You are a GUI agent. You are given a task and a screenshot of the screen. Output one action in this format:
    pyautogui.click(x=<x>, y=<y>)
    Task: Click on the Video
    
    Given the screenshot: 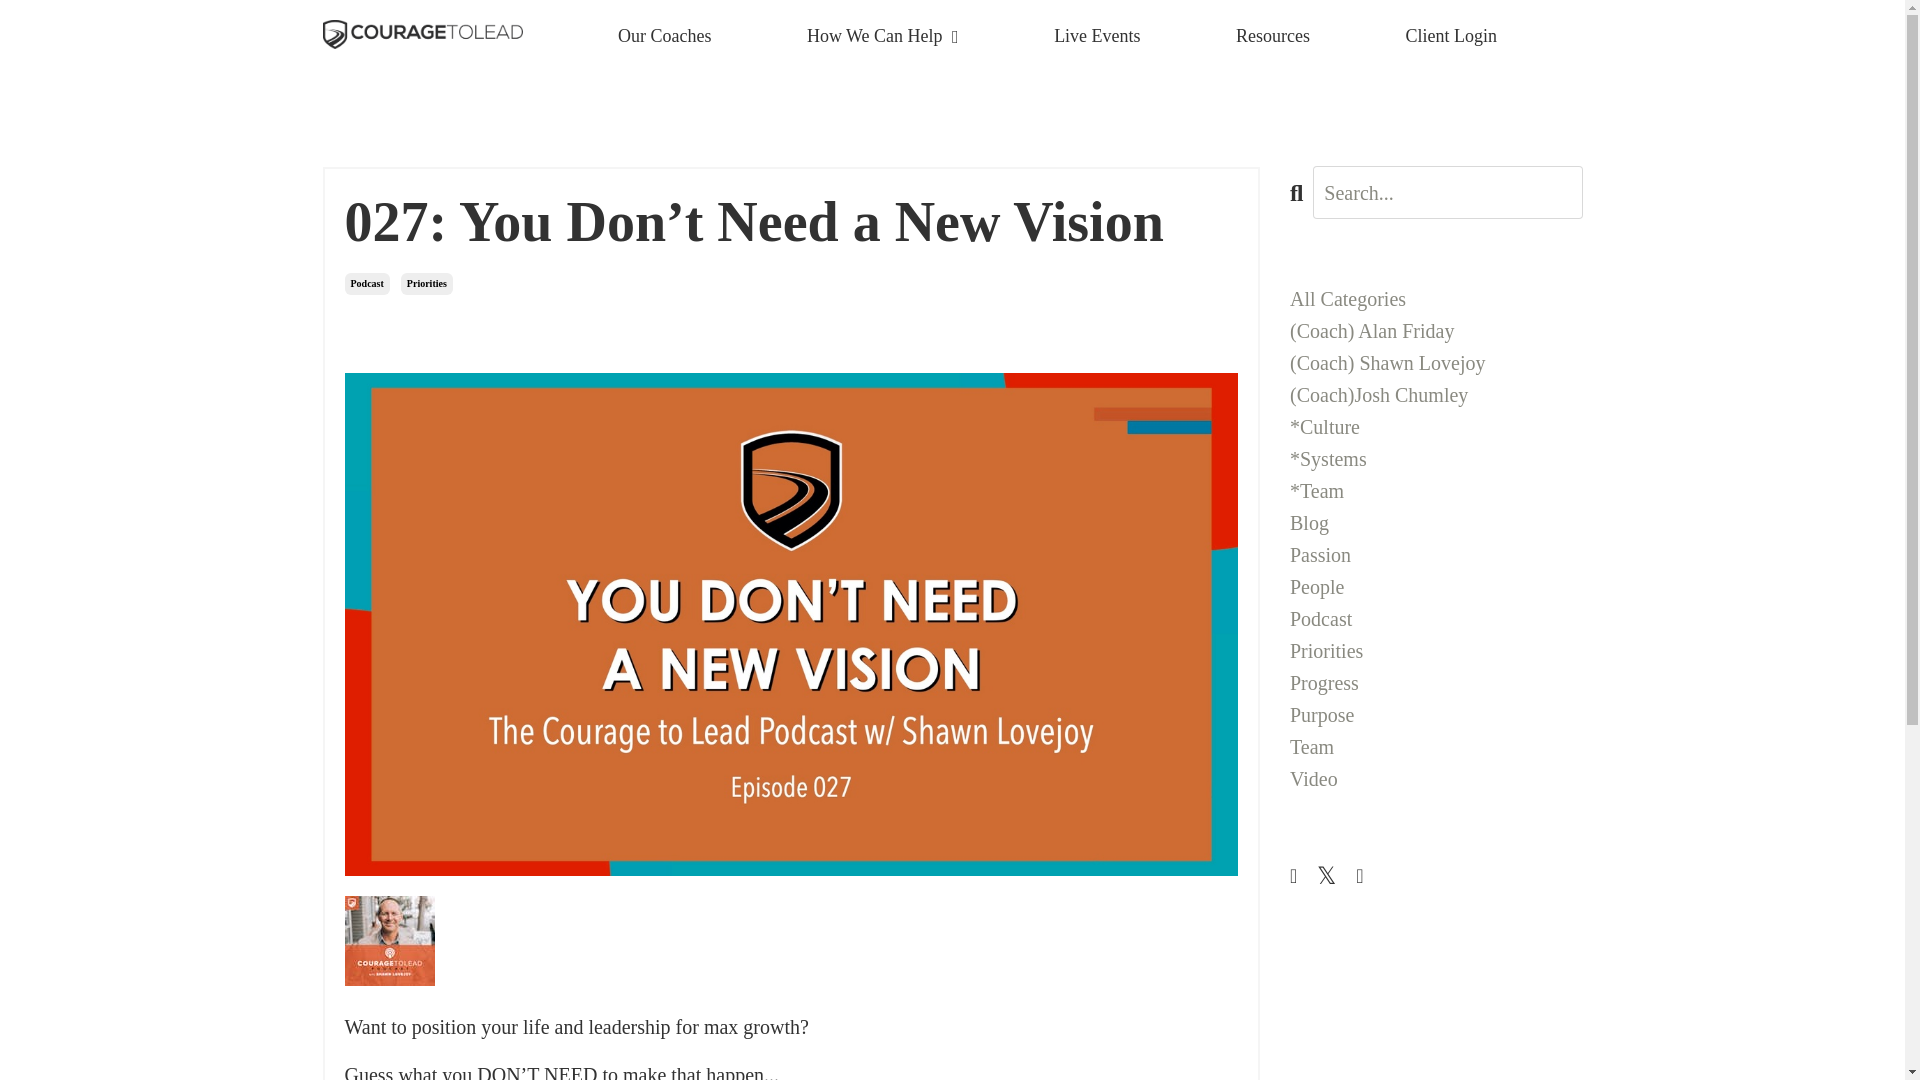 What is the action you would take?
    pyautogui.click(x=1436, y=778)
    